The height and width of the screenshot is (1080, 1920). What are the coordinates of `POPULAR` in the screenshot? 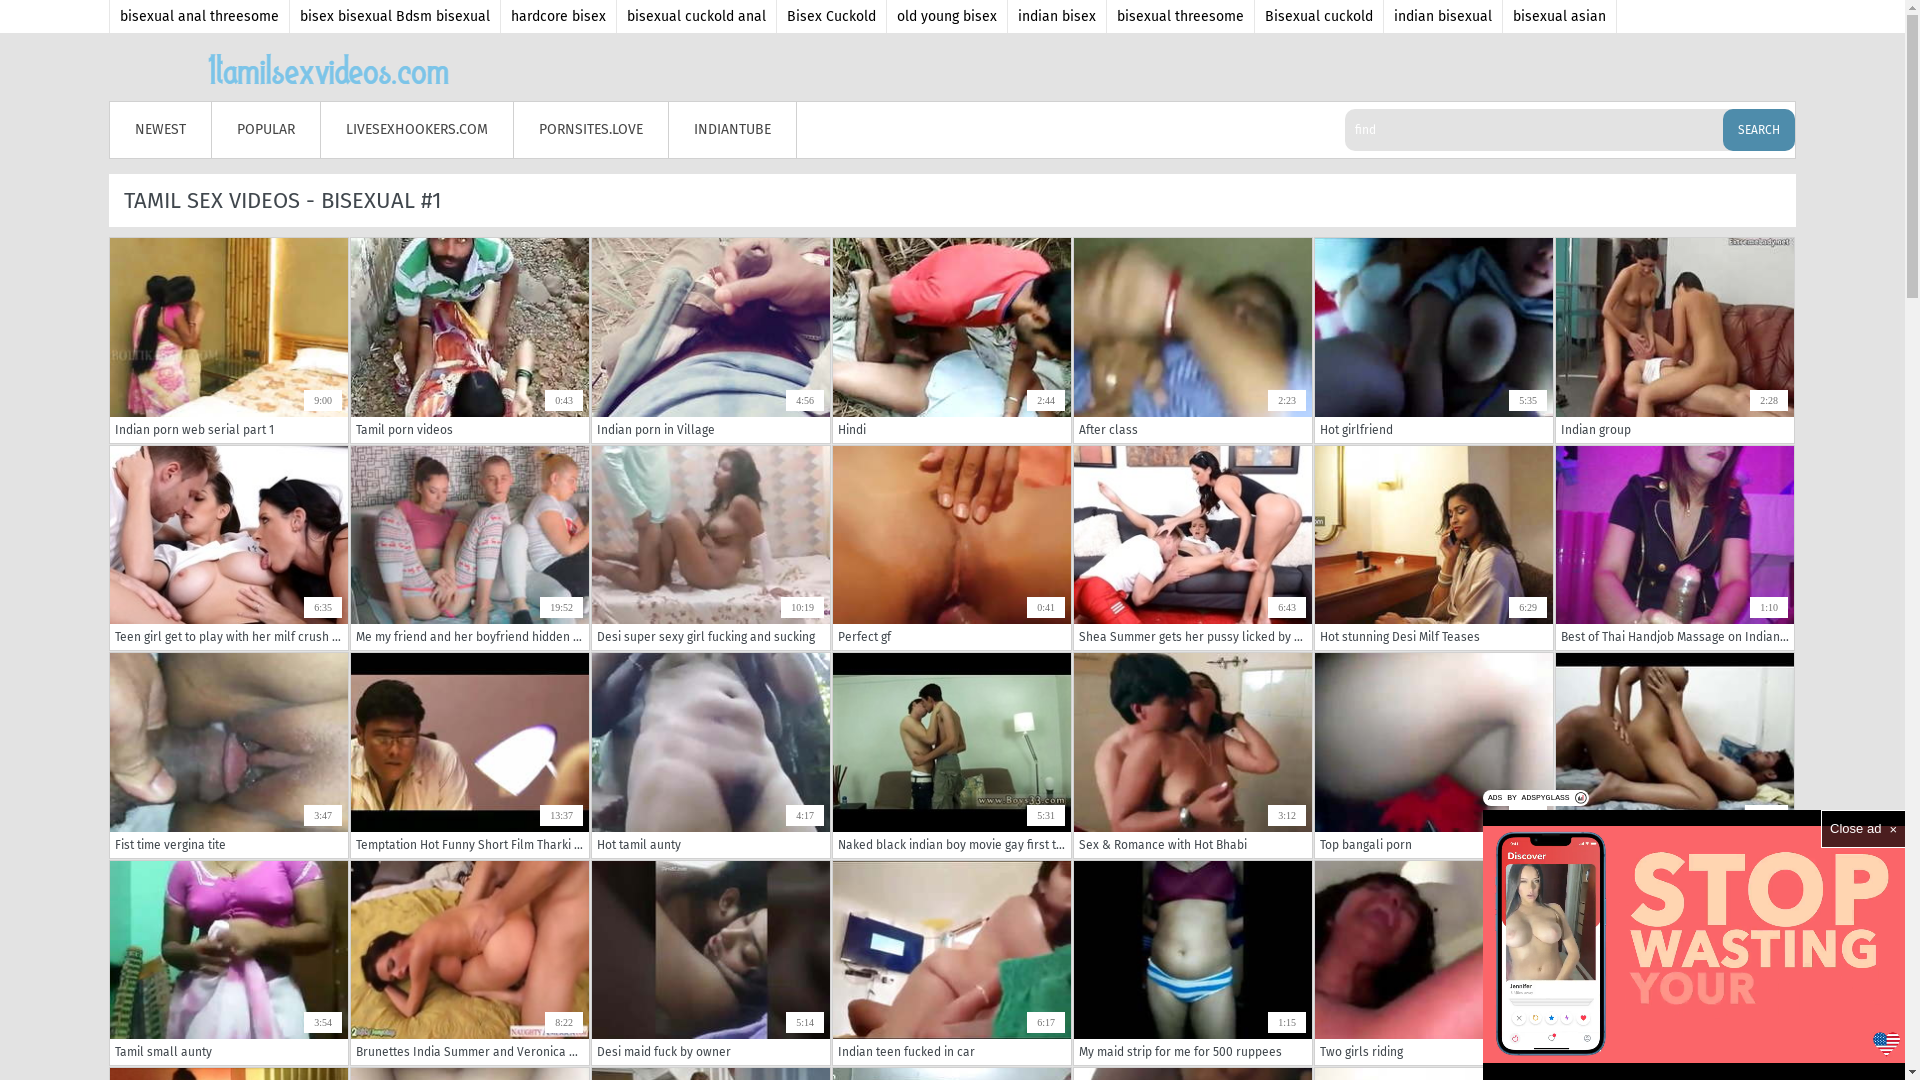 It's located at (266, 130).